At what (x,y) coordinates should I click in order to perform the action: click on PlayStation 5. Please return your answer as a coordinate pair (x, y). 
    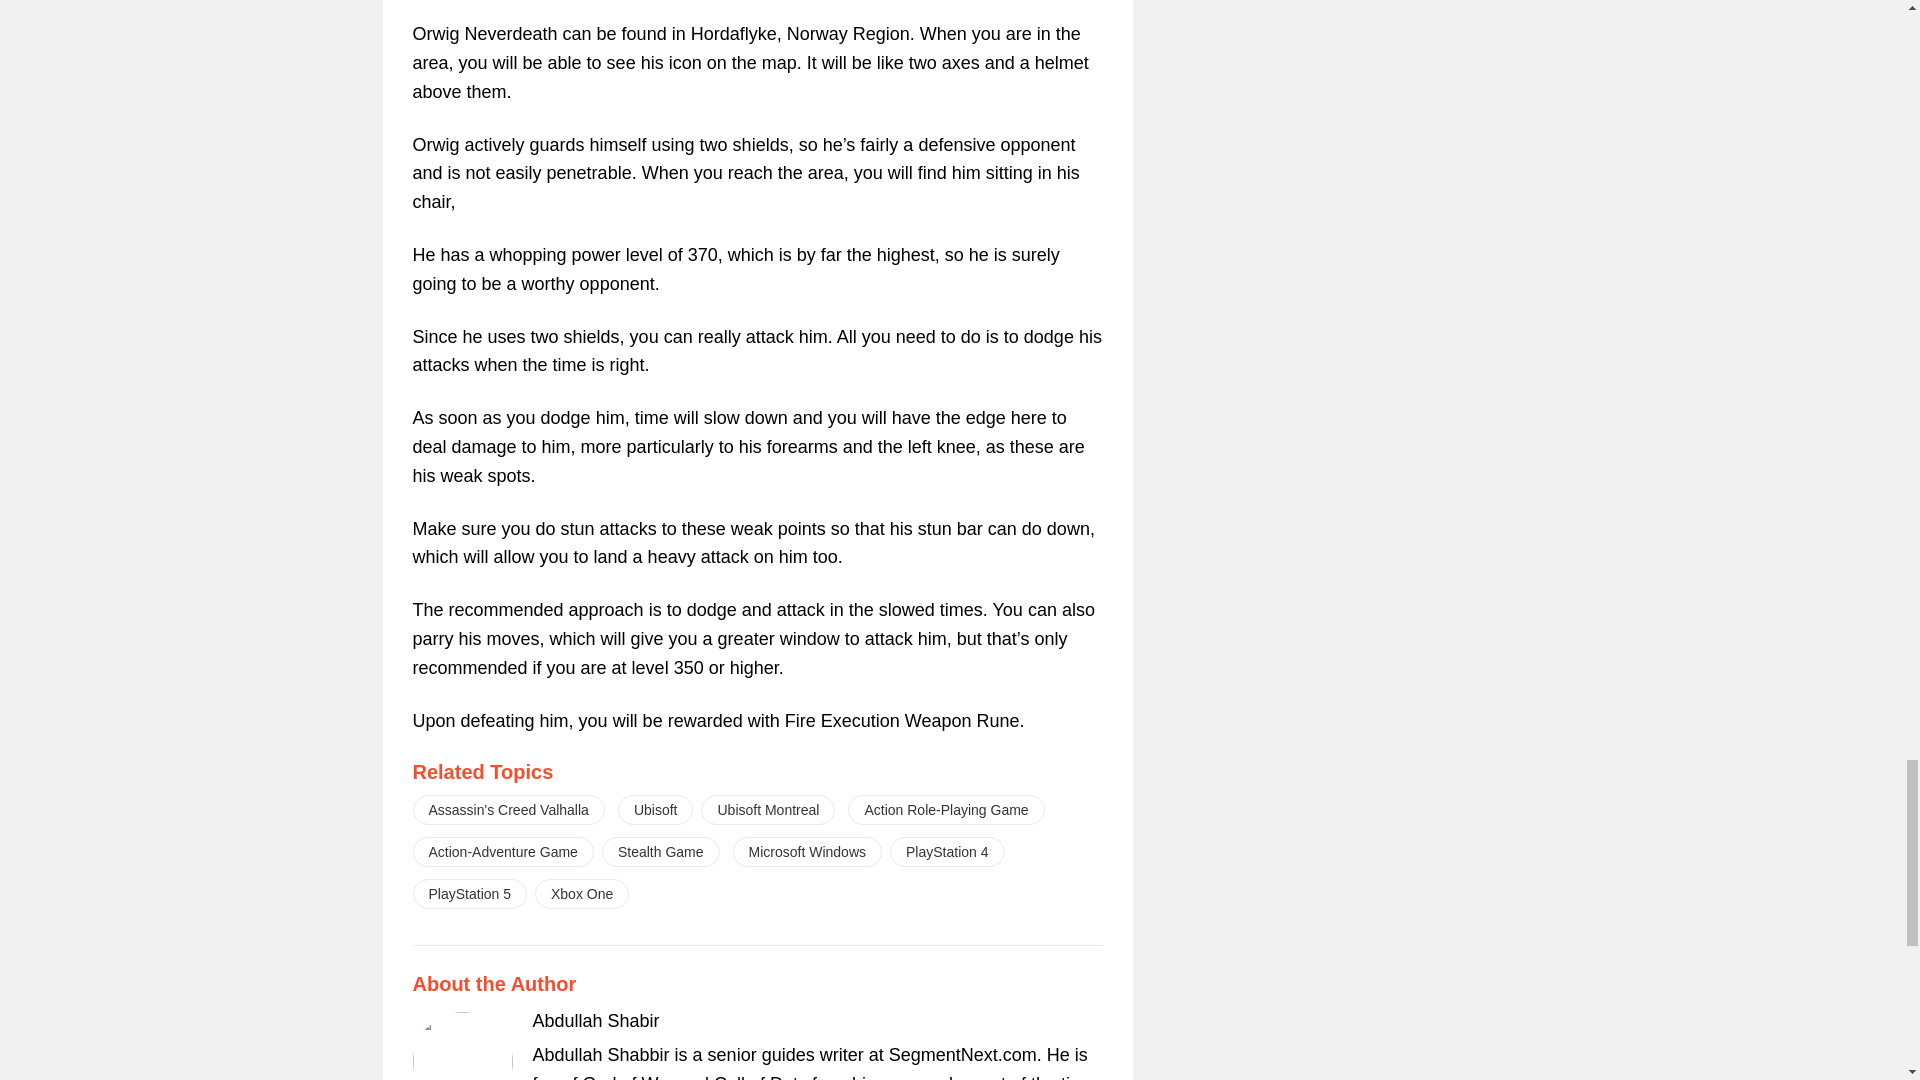
    Looking at the image, I should click on (469, 894).